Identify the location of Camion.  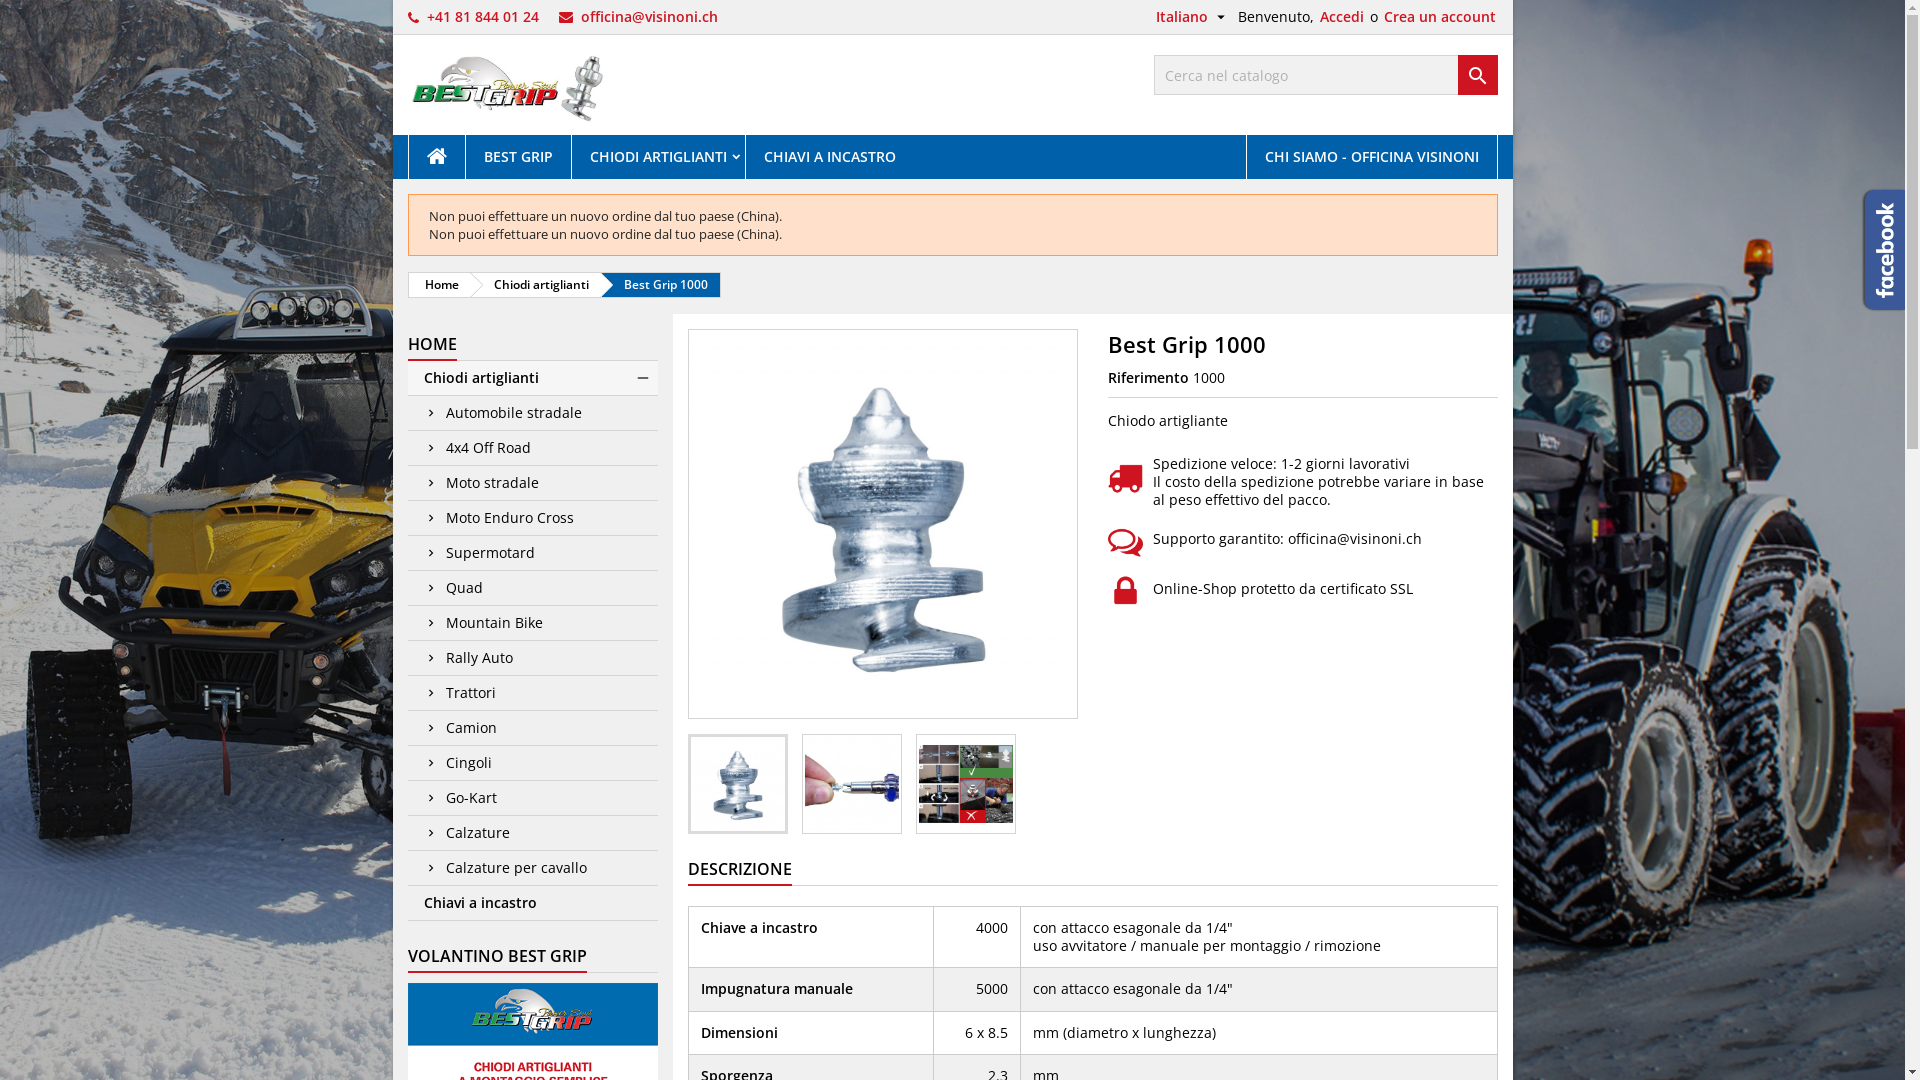
(533, 728).